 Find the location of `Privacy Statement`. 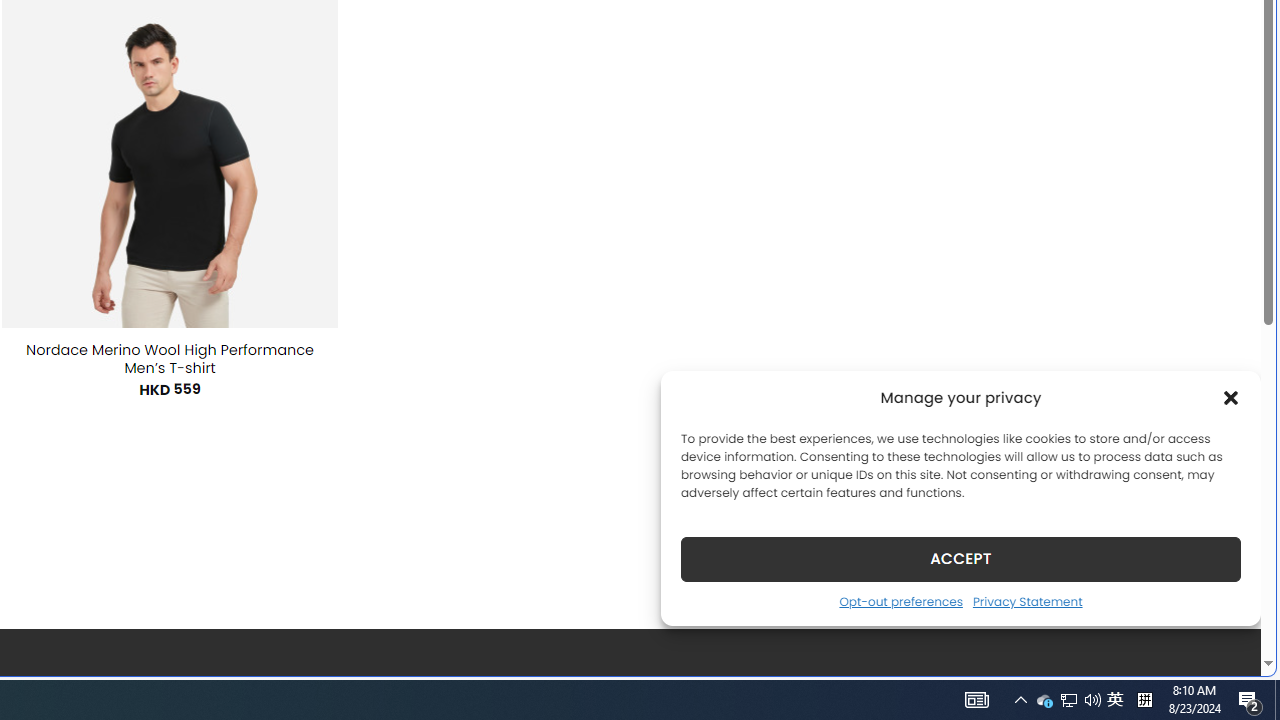

Privacy Statement is located at coordinates (1026, 601).